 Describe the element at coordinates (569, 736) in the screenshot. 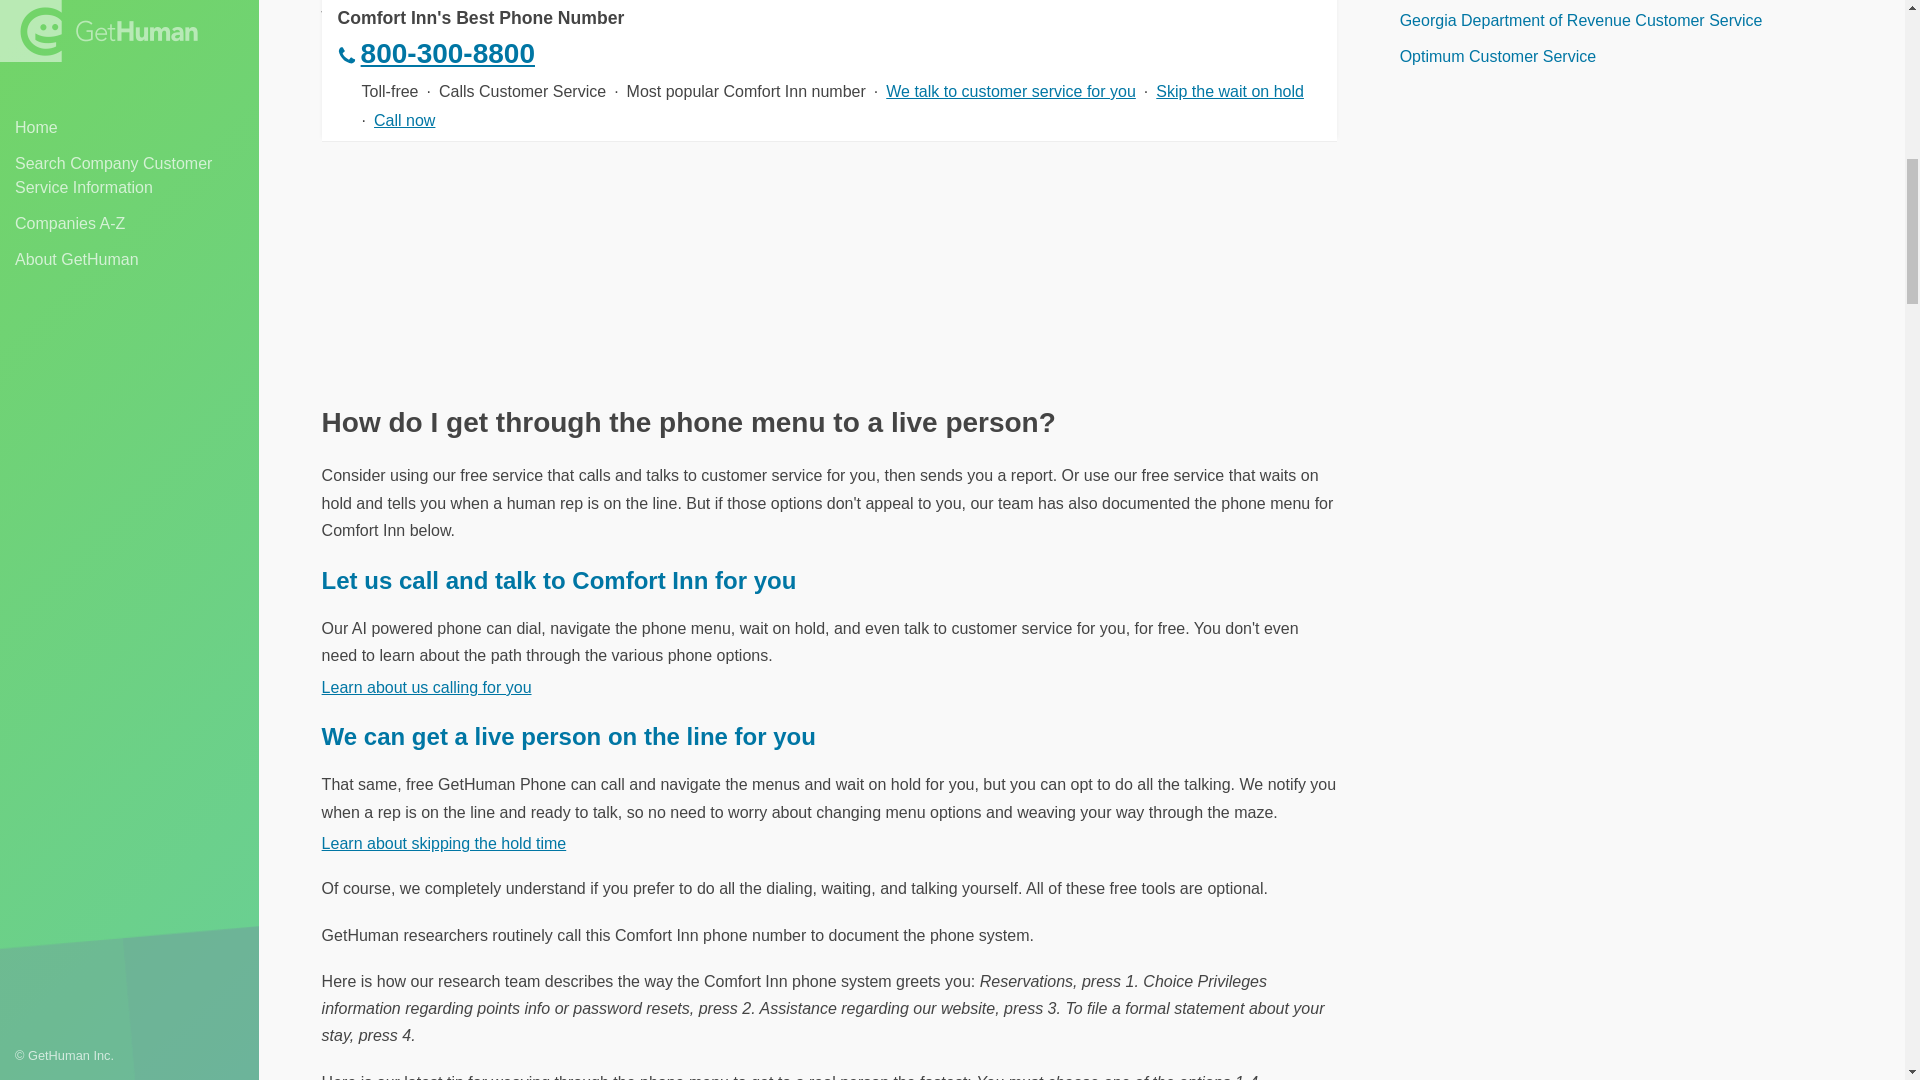

I see `We can get a live person on the line for you` at that location.